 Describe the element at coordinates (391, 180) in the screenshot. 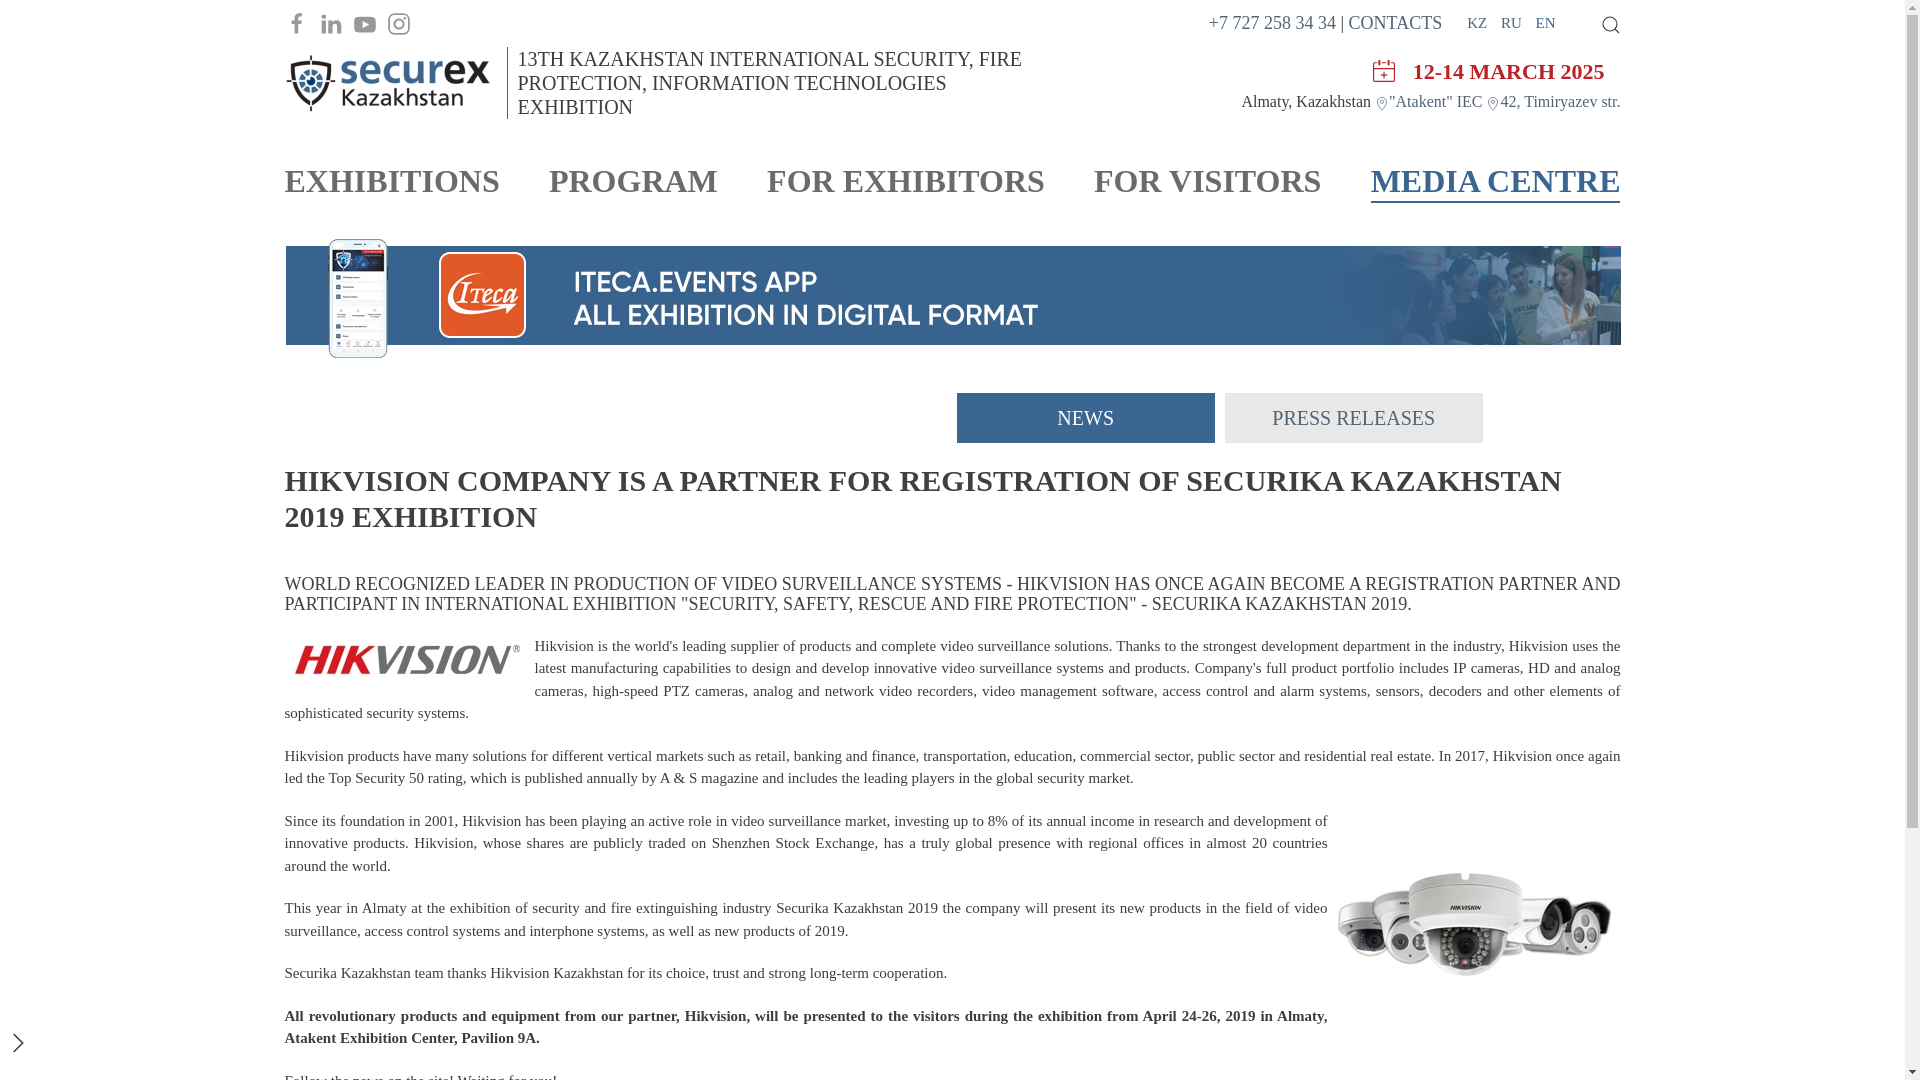

I see `EXHIBITIONS` at that location.